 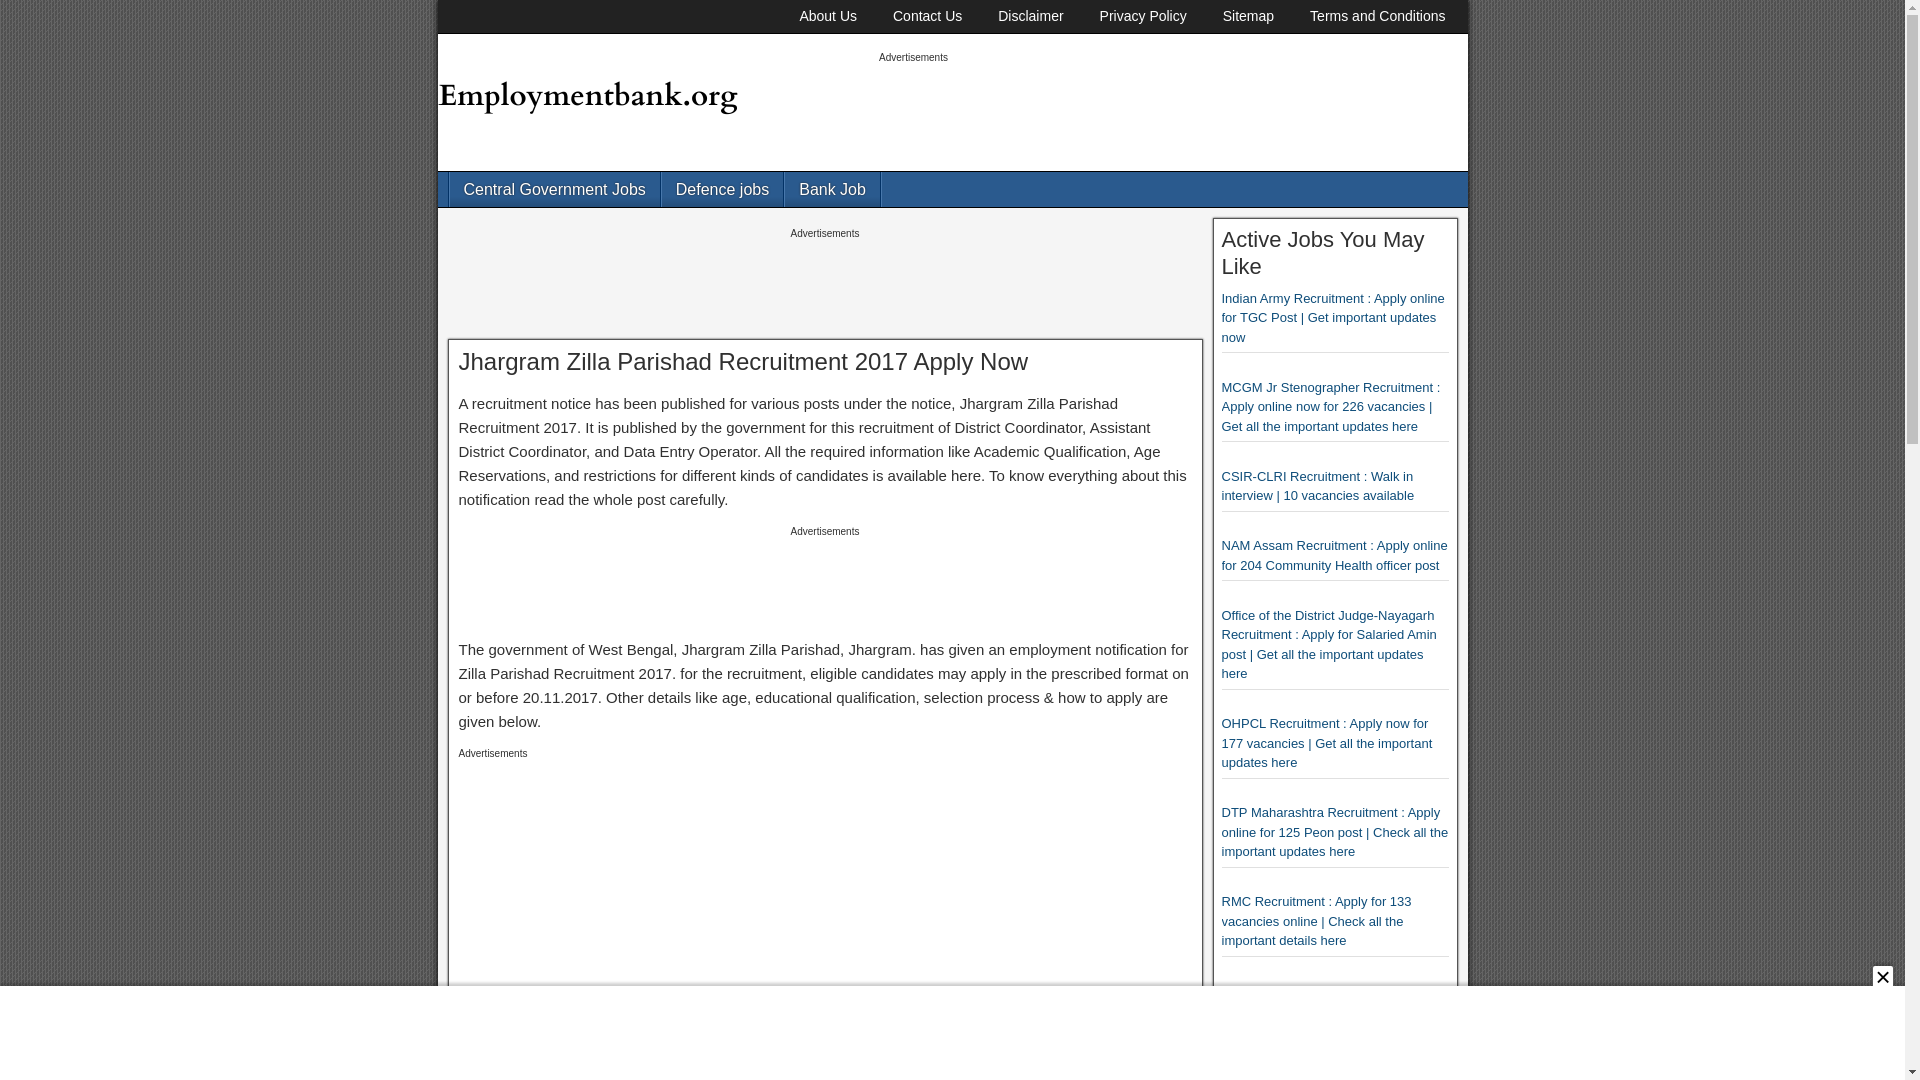 What do you see at coordinates (722, 189) in the screenshot?
I see `Defence jobs` at bounding box center [722, 189].